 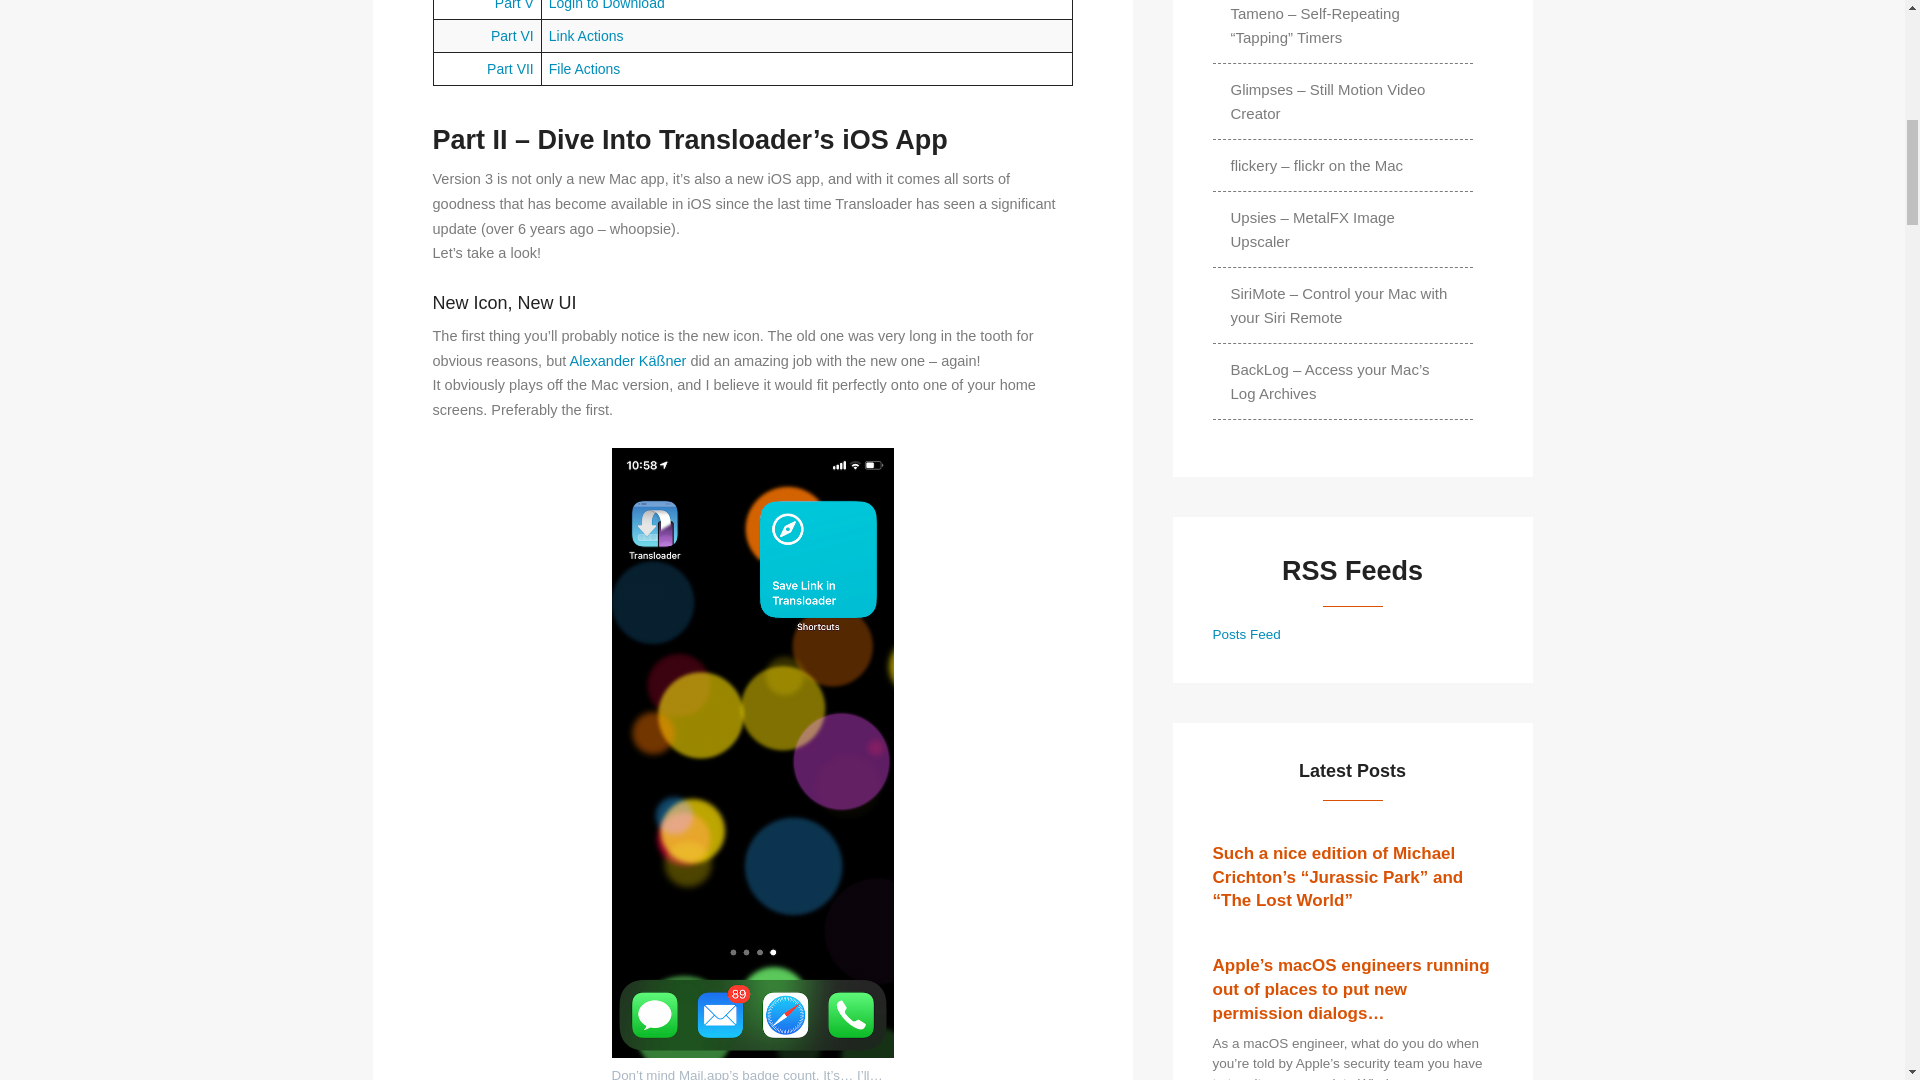 I want to click on Part VII, so click(x=510, y=68).